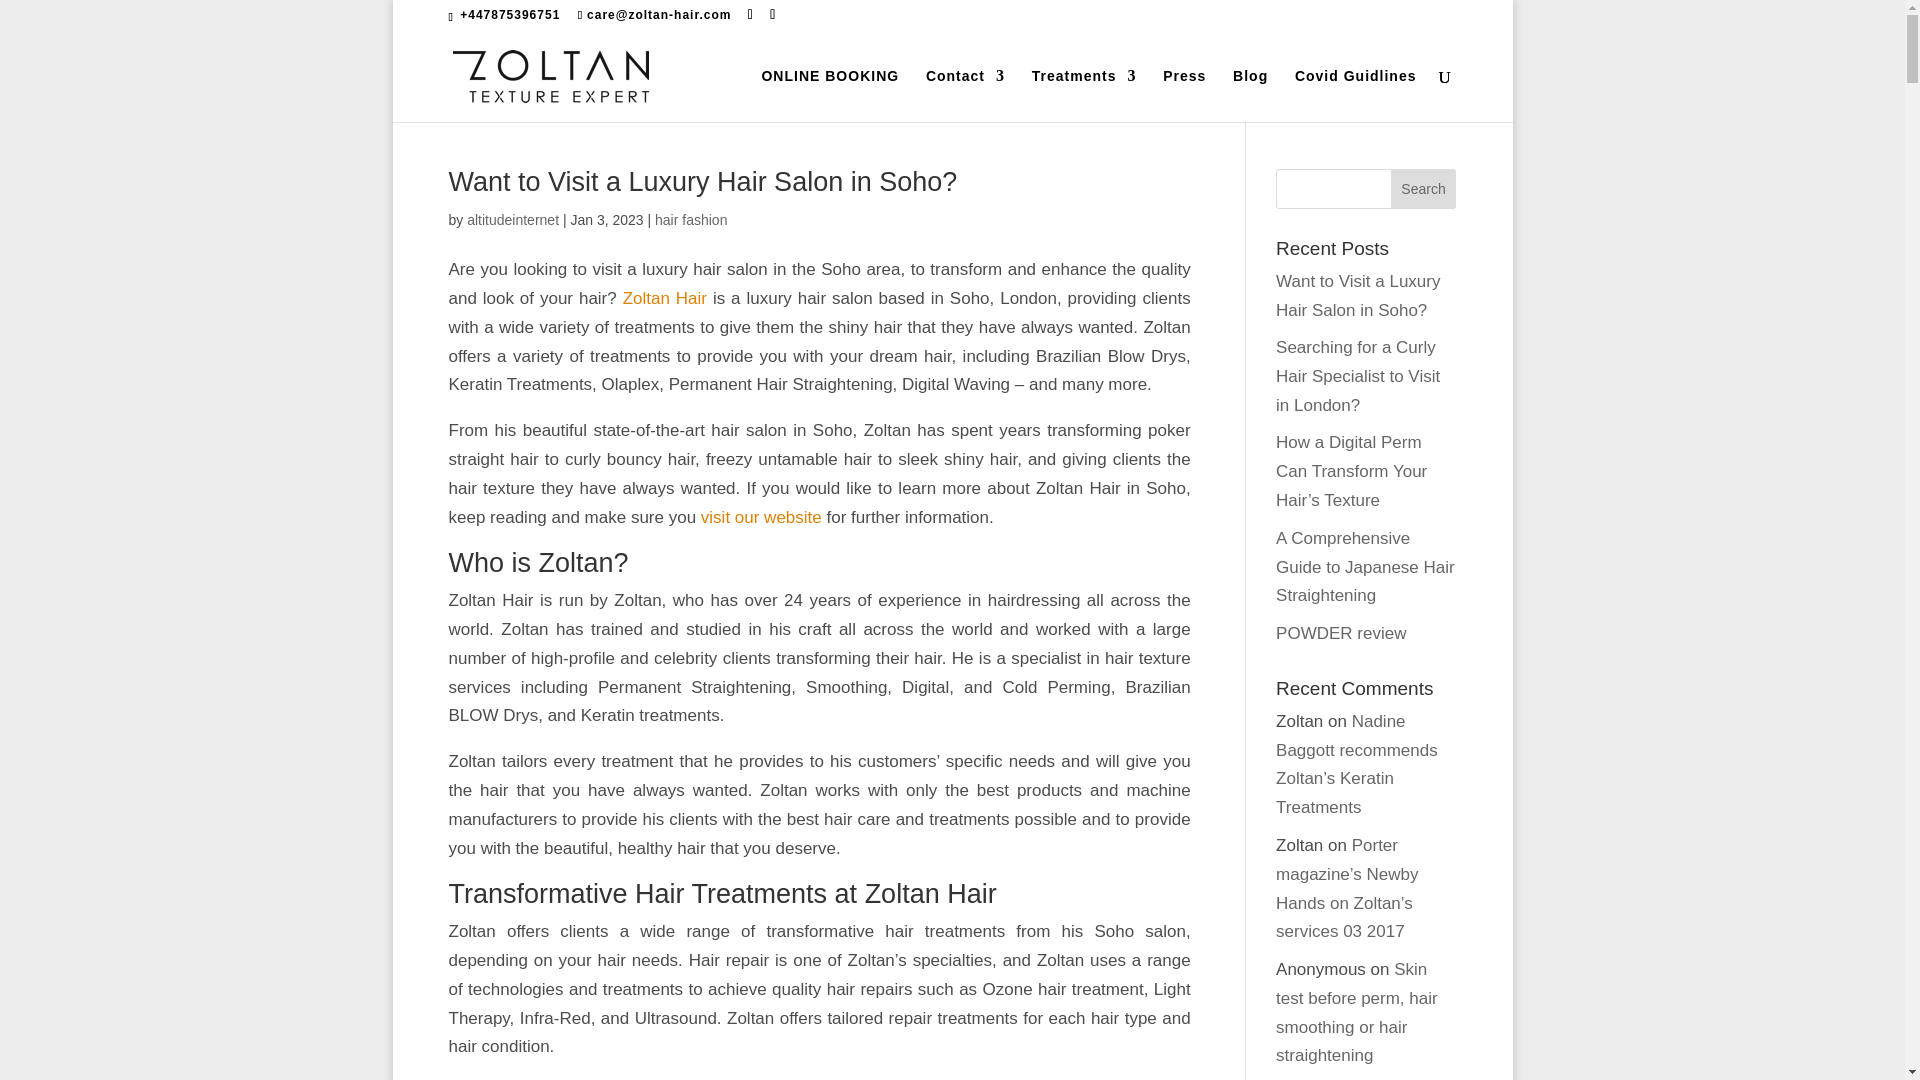  What do you see at coordinates (664, 298) in the screenshot?
I see `Zoltan Hair` at bounding box center [664, 298].